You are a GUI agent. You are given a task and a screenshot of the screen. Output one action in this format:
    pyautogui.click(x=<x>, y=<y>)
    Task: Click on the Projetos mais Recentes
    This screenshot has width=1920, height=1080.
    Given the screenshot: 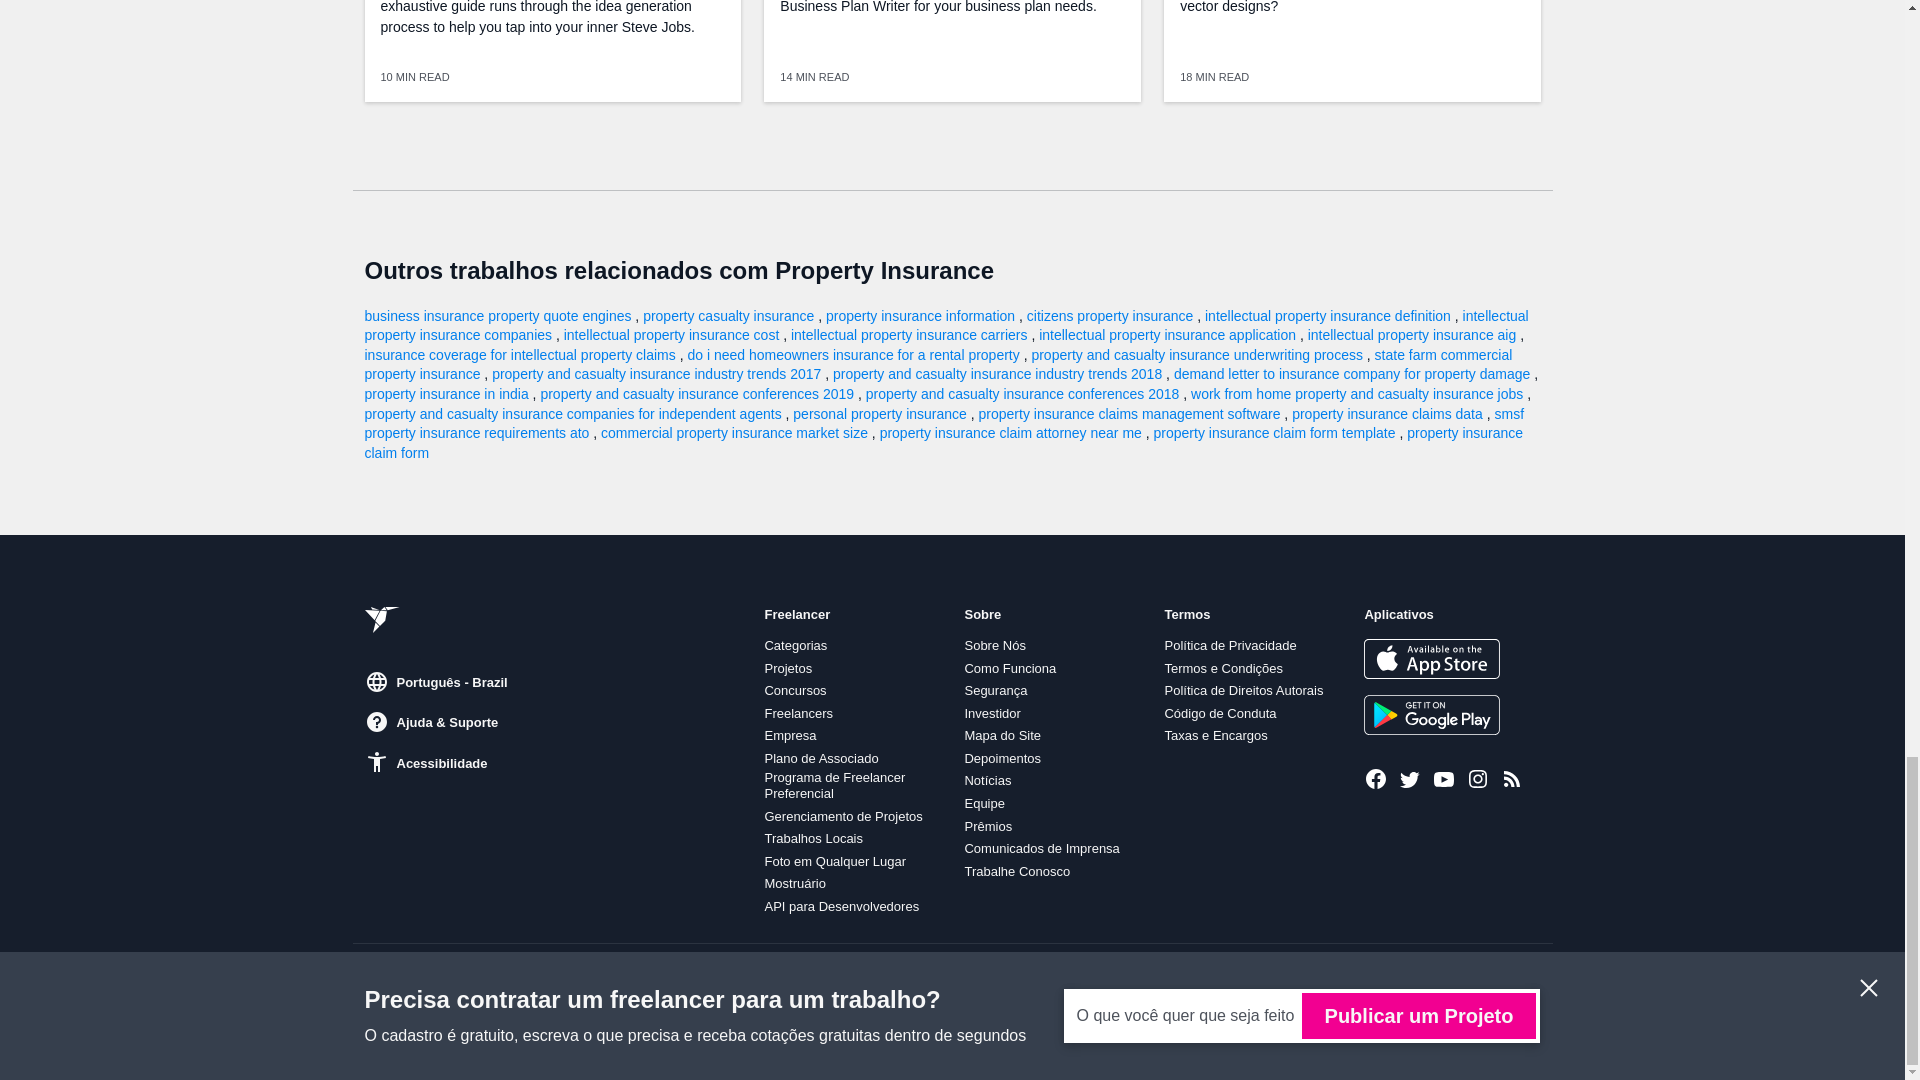 What is the action you would take?
    pyautogui.click(x=1512, y=778)
    